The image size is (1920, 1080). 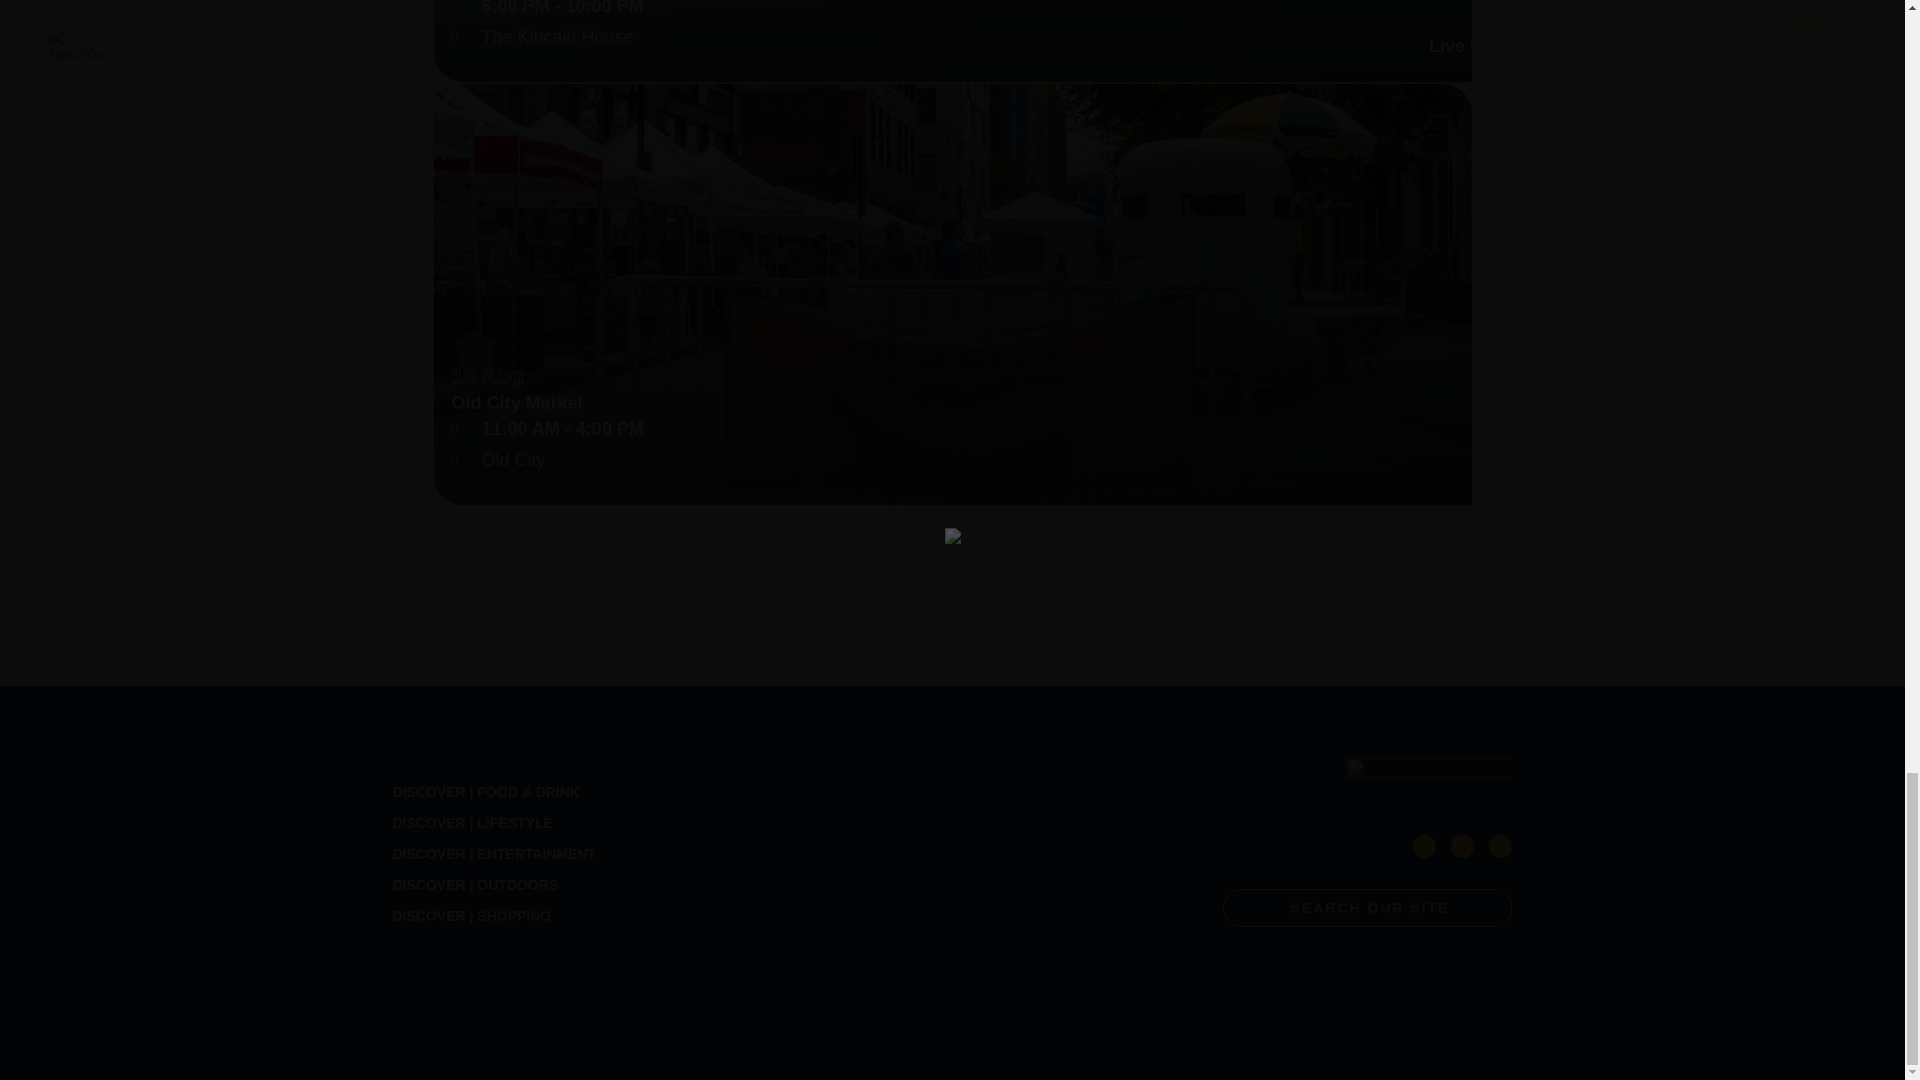 I want to click on Asset 2, so click(x=1428, y=780).